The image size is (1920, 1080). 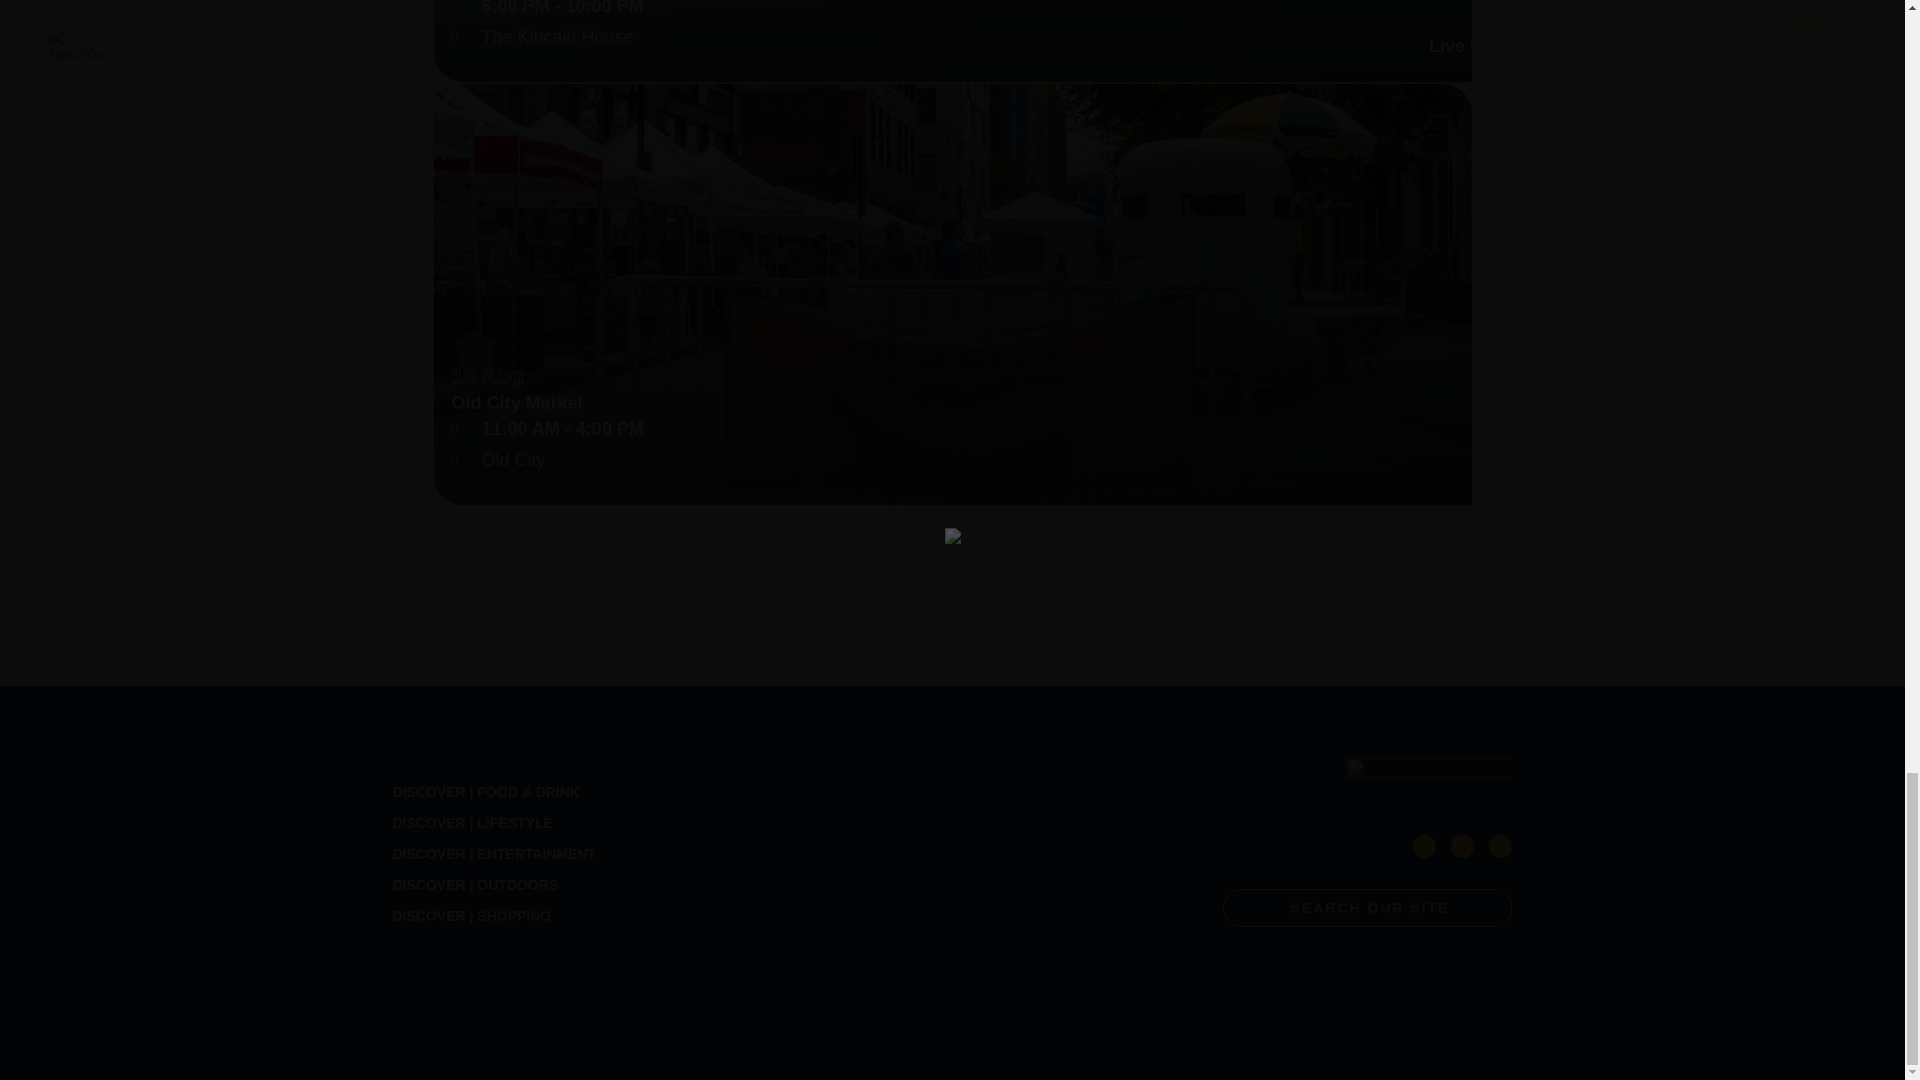 I want to click on Asset 2, so click(x=1428, y=780).